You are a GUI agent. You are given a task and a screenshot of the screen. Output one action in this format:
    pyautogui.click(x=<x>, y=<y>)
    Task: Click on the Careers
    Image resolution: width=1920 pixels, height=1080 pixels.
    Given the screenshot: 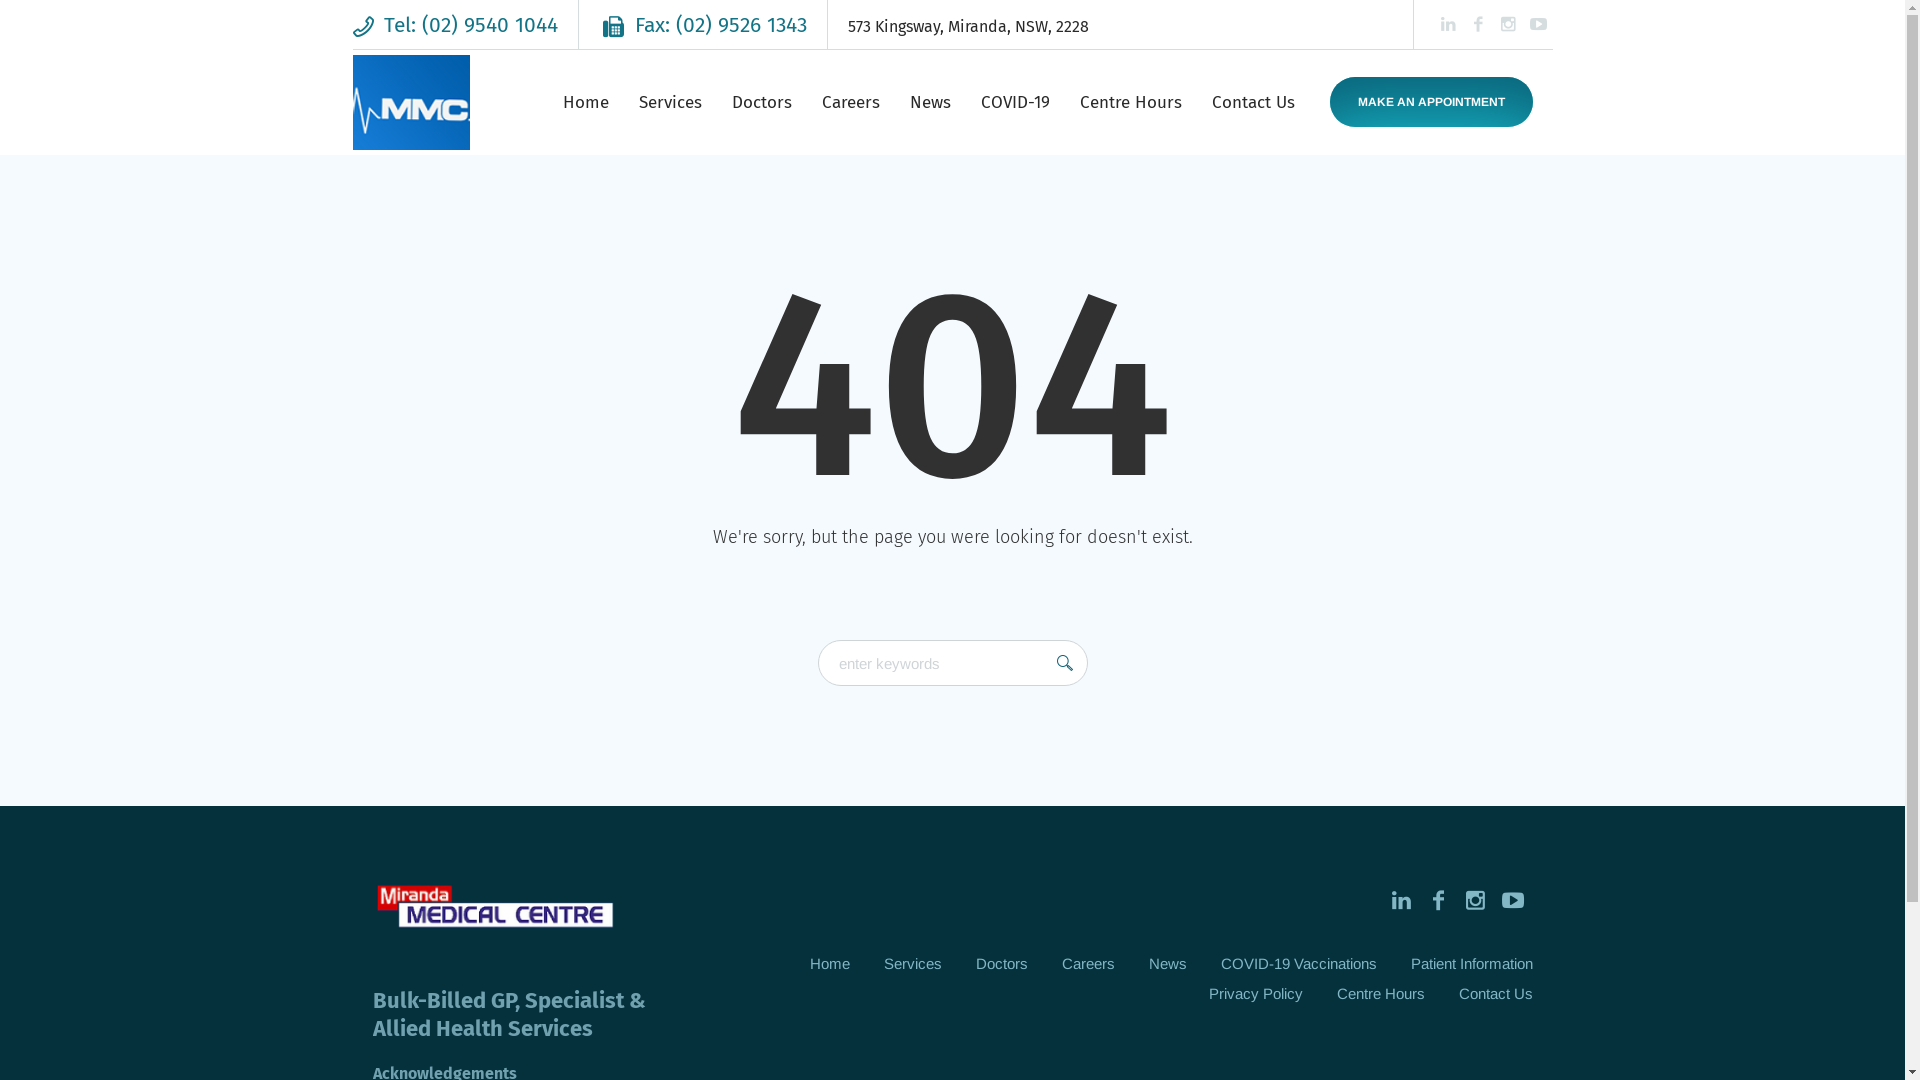 What is the action you would take?
    pyautogui.click(x=850, y=103)
    